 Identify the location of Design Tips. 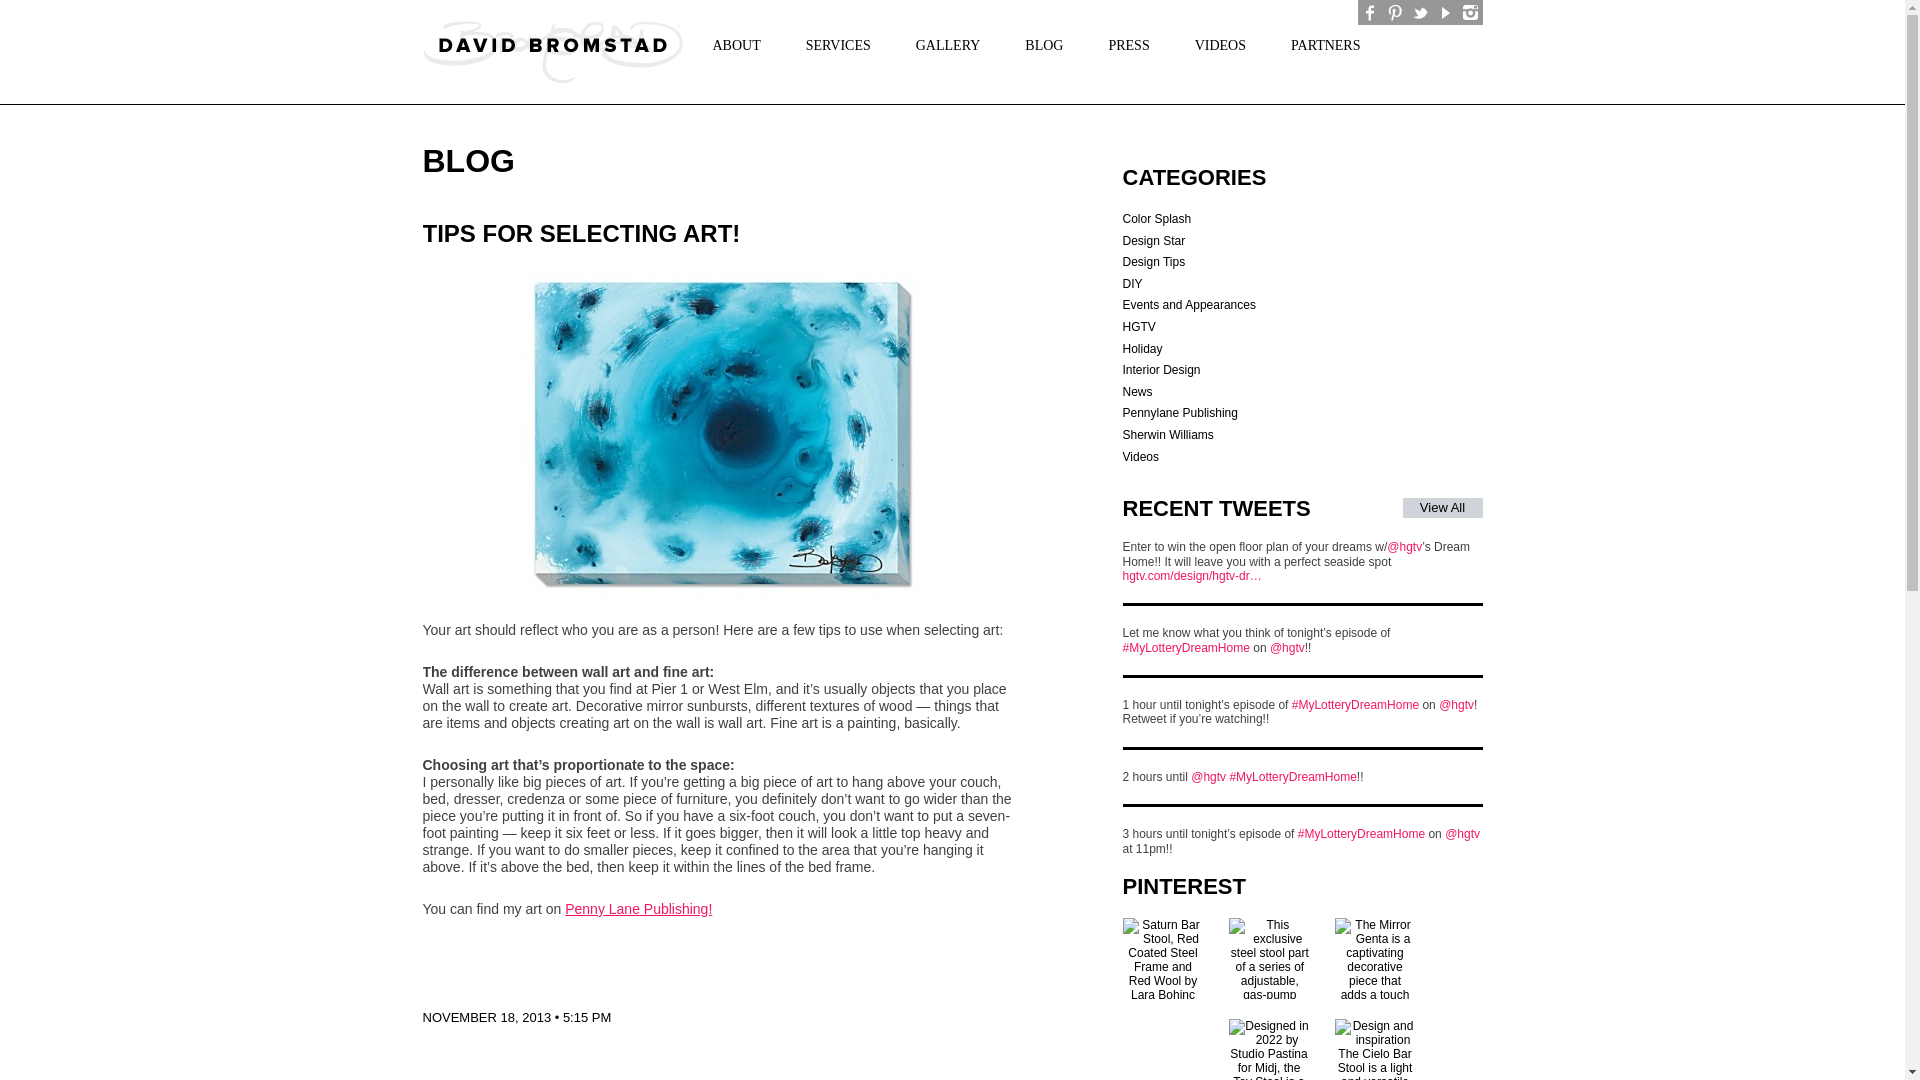
(1152, 261).